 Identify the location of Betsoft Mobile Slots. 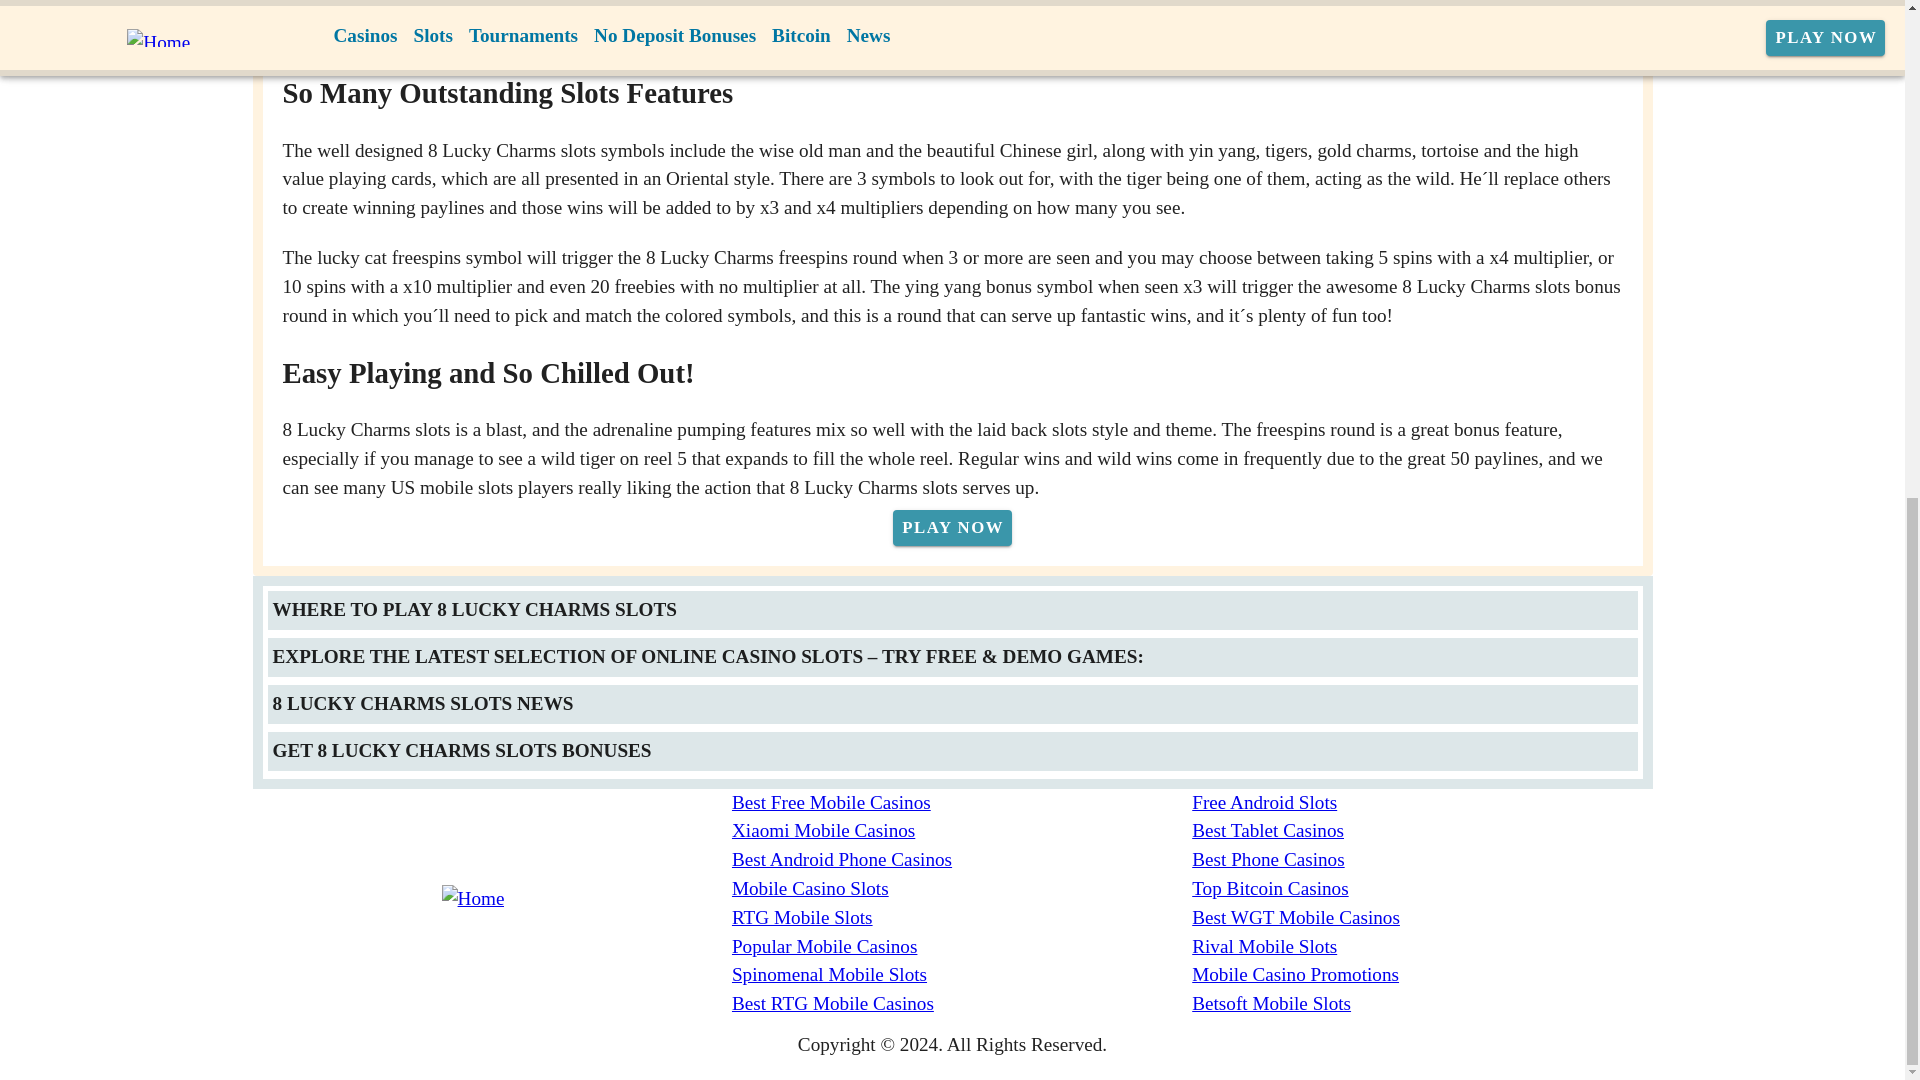
(1422, 1004).